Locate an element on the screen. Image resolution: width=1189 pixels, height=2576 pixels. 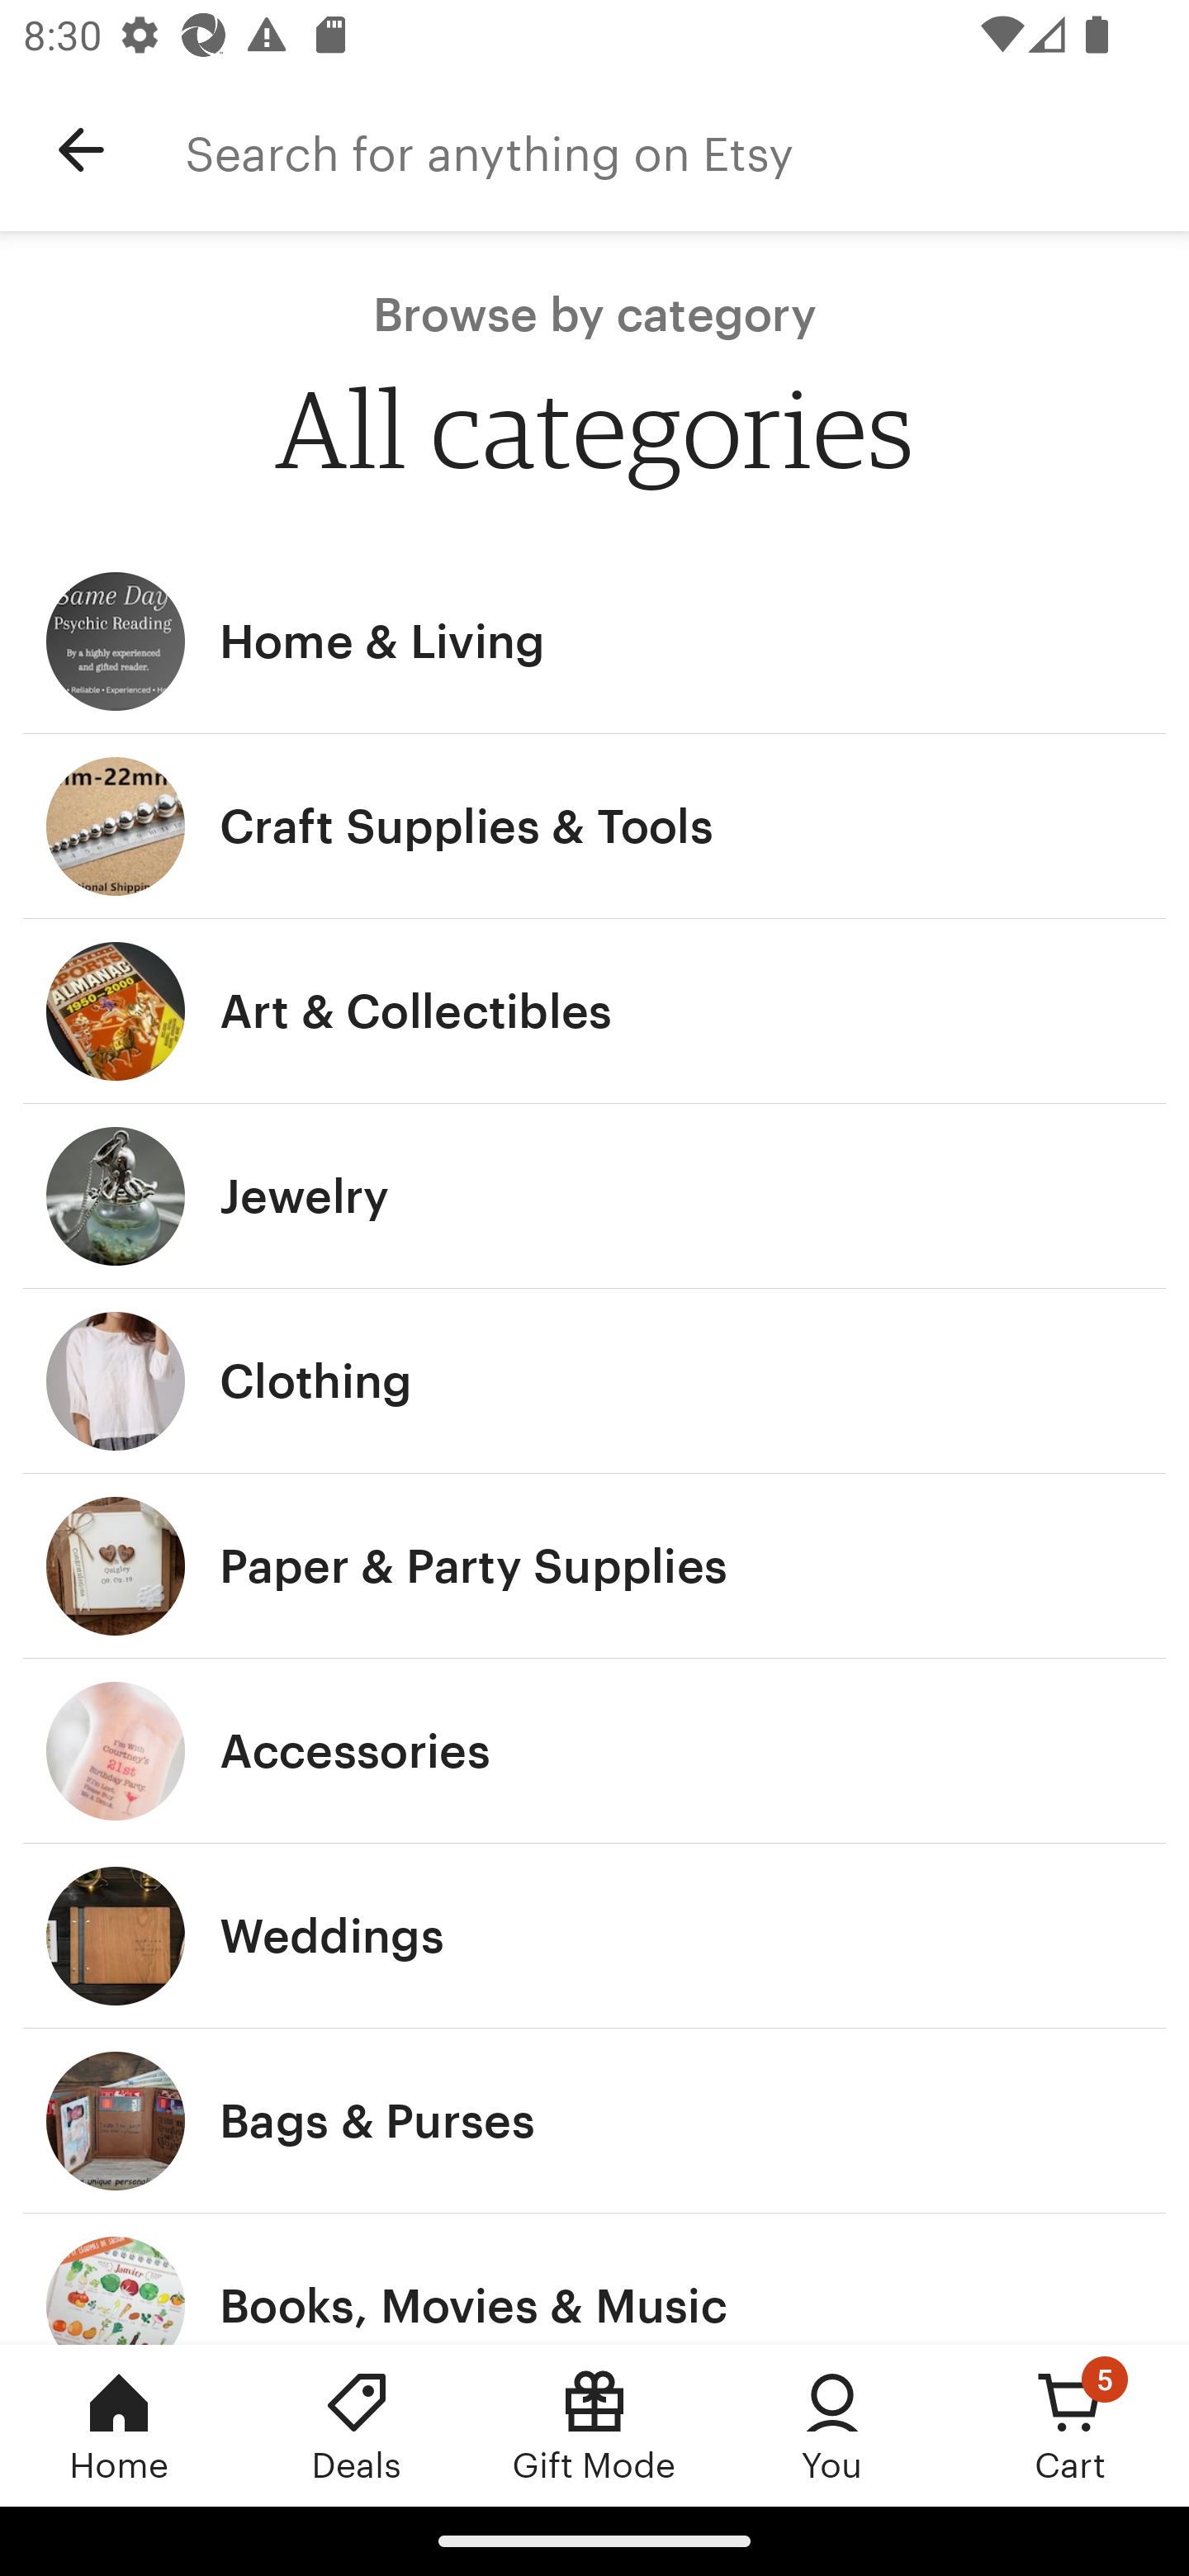
You is located at coordinates (832, 2425).